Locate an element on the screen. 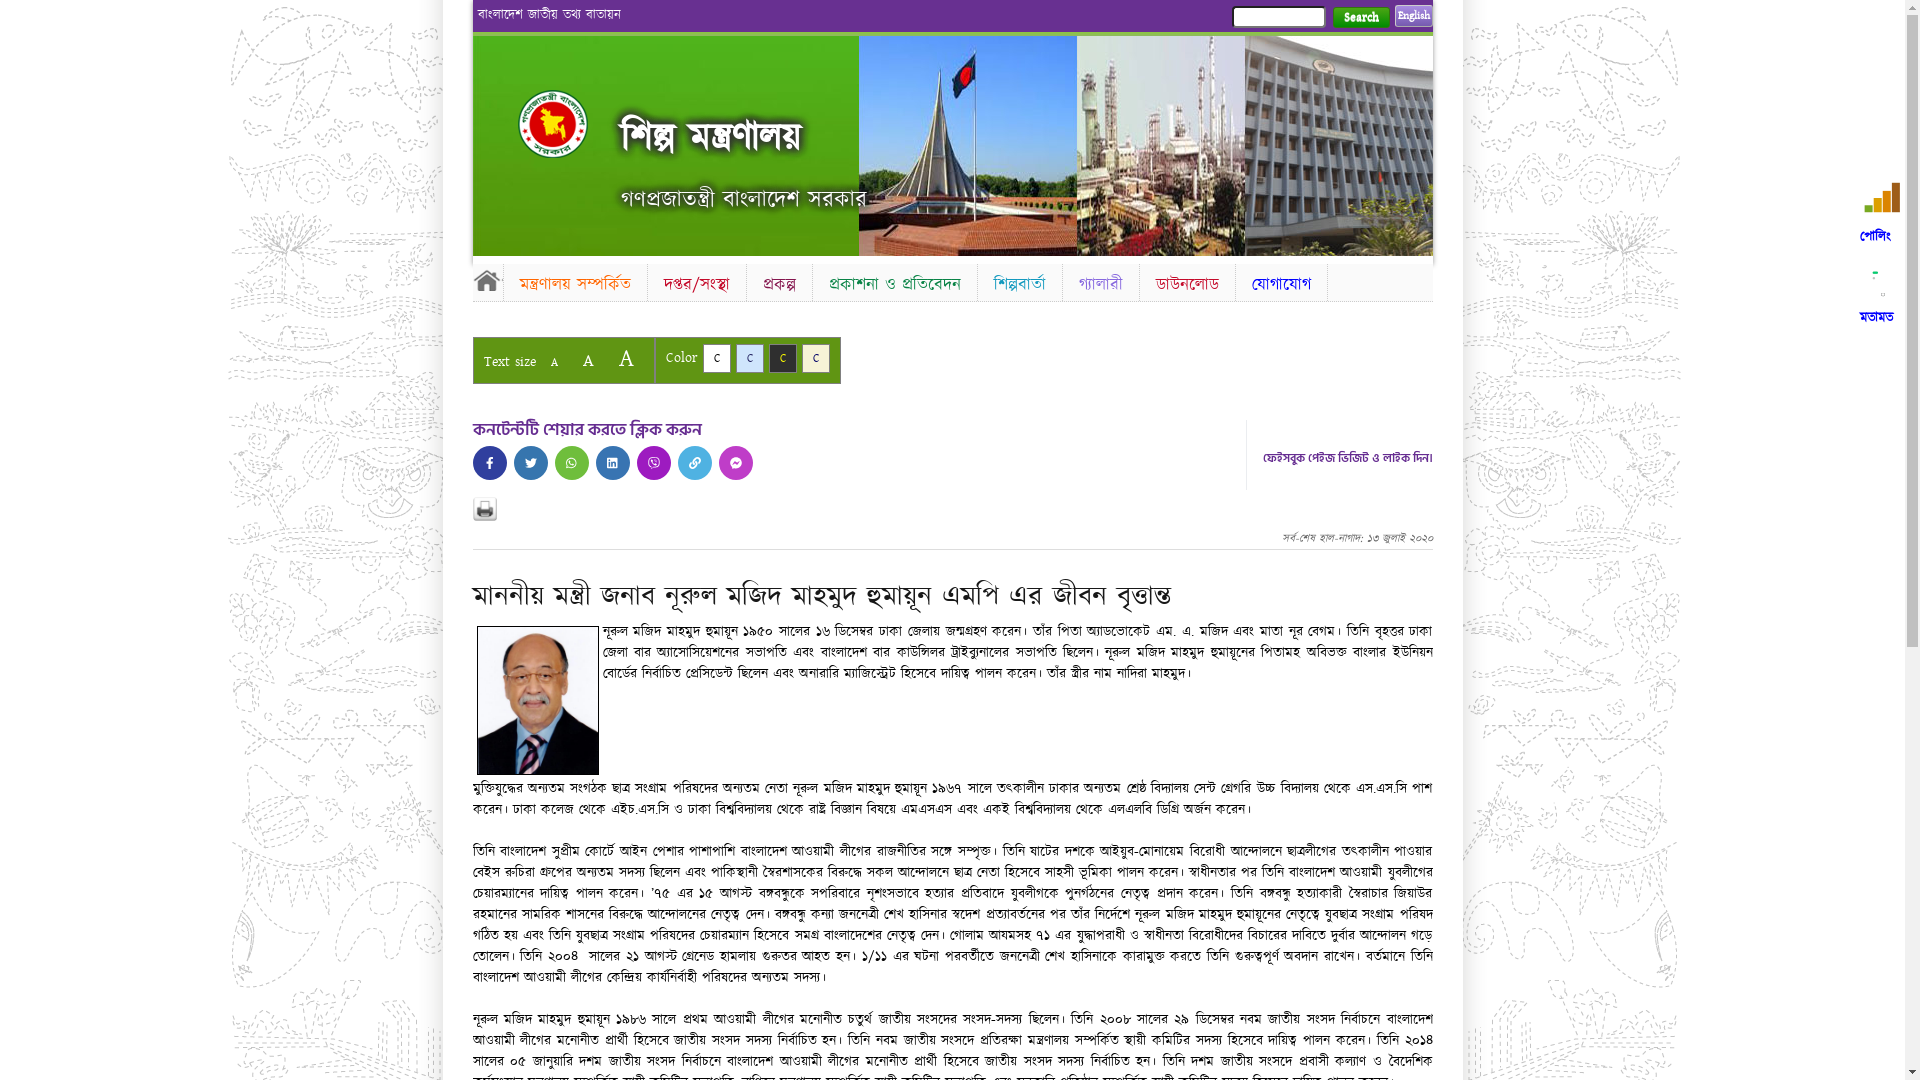 The width and height of the screenshot is (1920, 1080). Home is located at coordinates (487, 280).